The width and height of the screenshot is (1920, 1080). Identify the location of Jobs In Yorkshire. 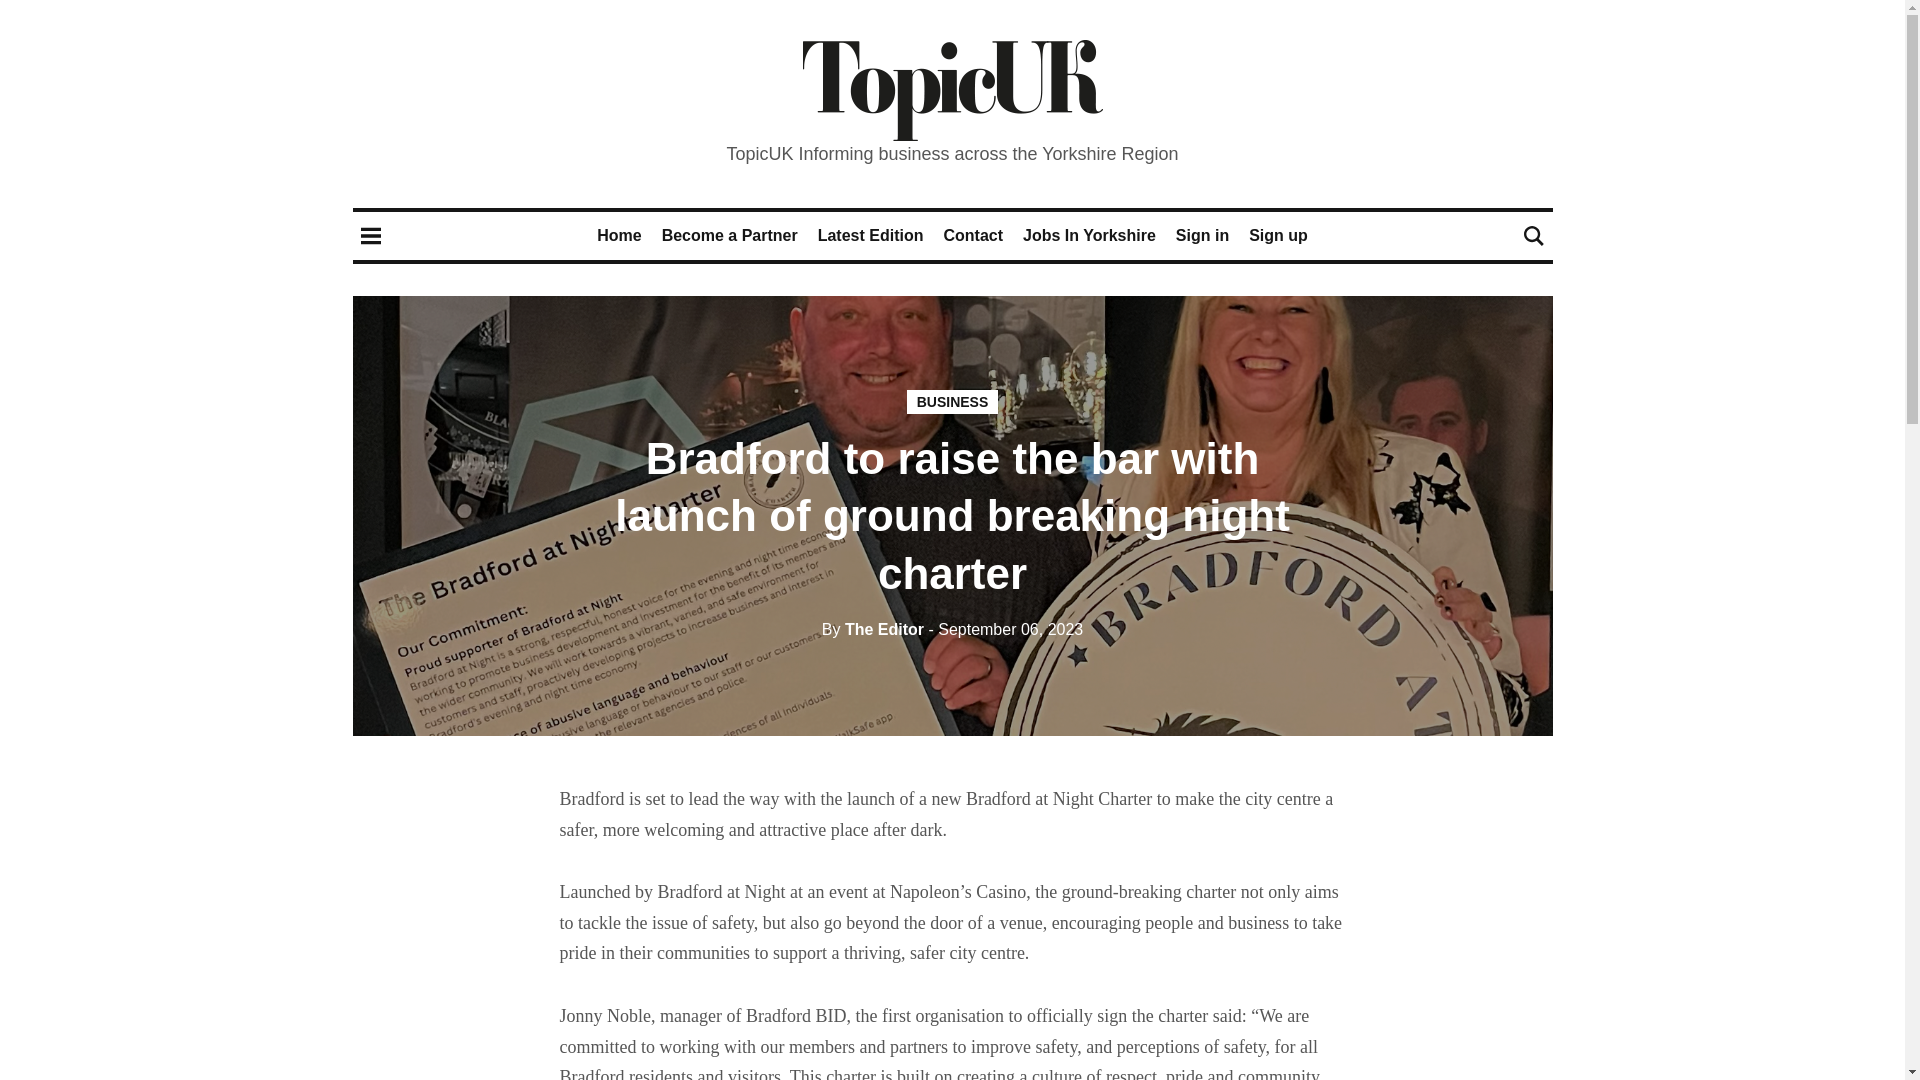
(1089, 235).